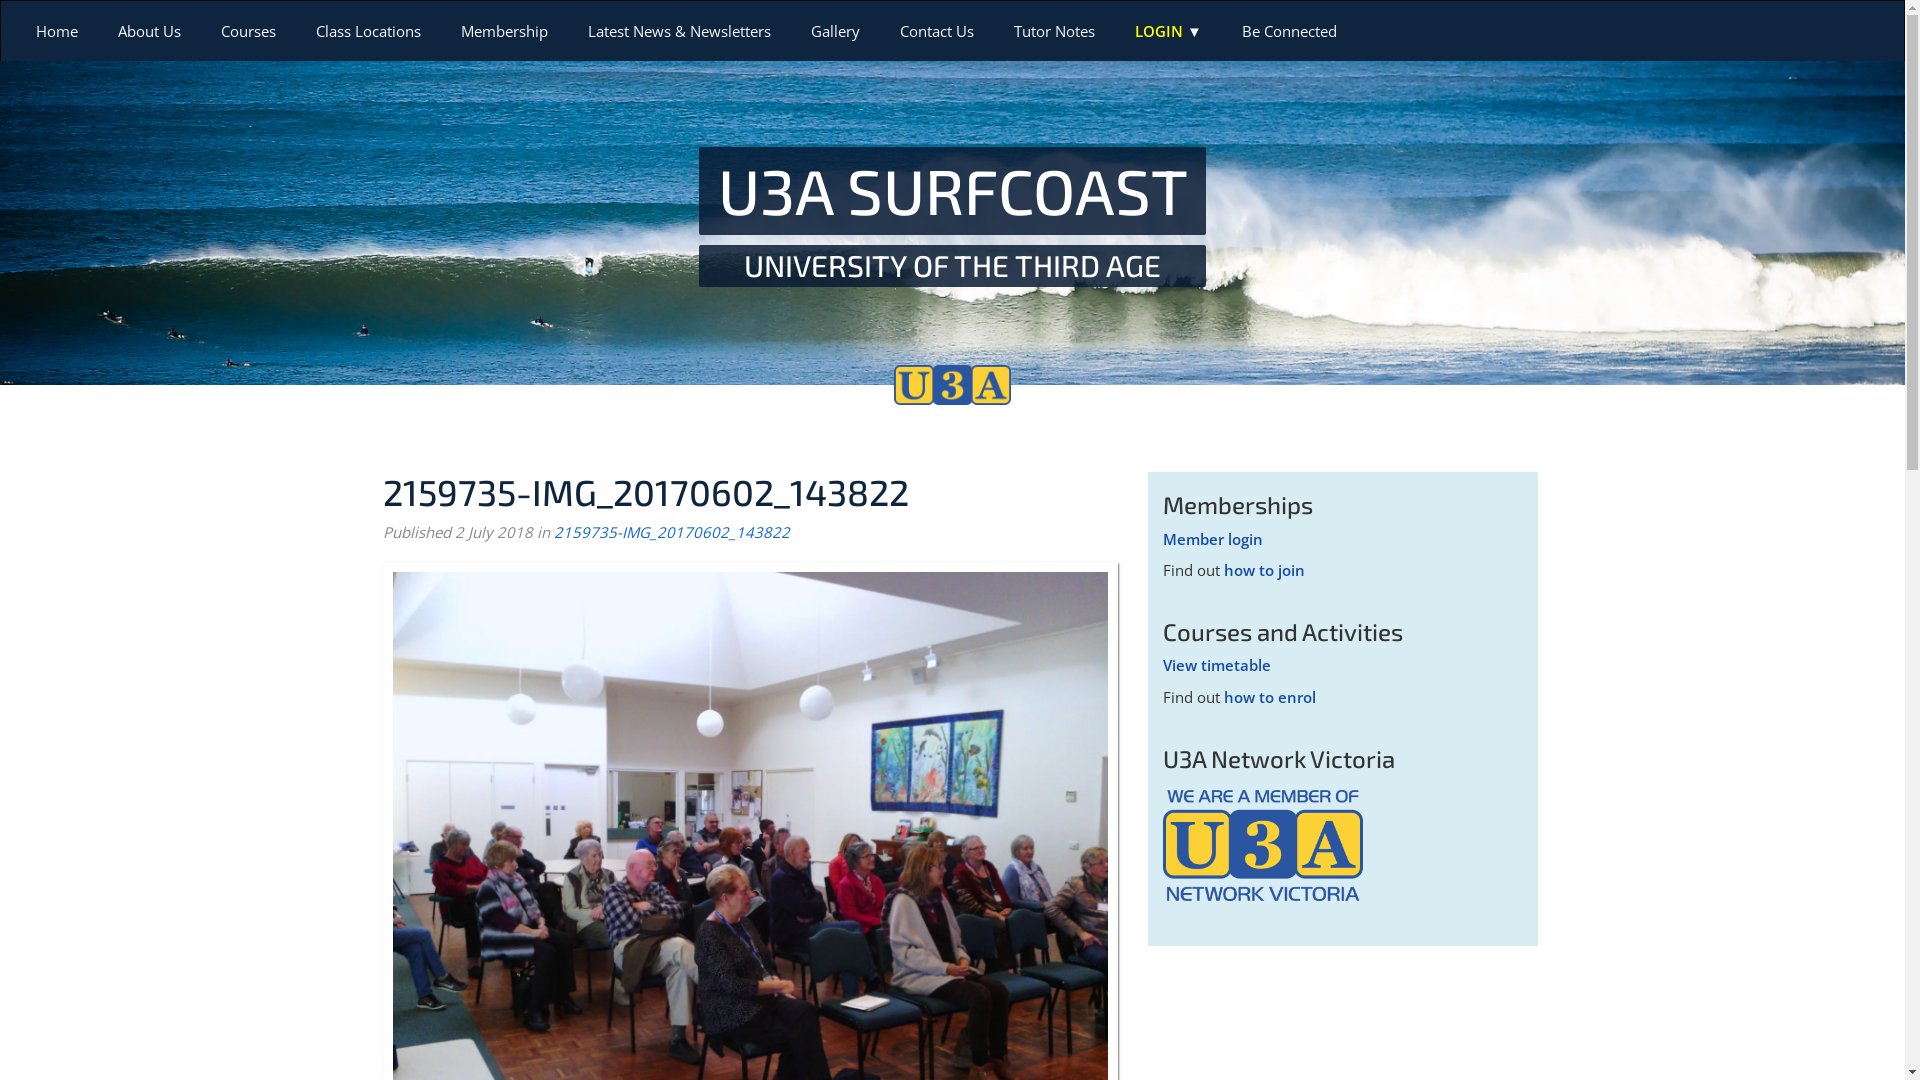  What do you see at coordinates (1168, 31) in the screenshot?
I see `LOGIN` at bounding box center [1168, 31].